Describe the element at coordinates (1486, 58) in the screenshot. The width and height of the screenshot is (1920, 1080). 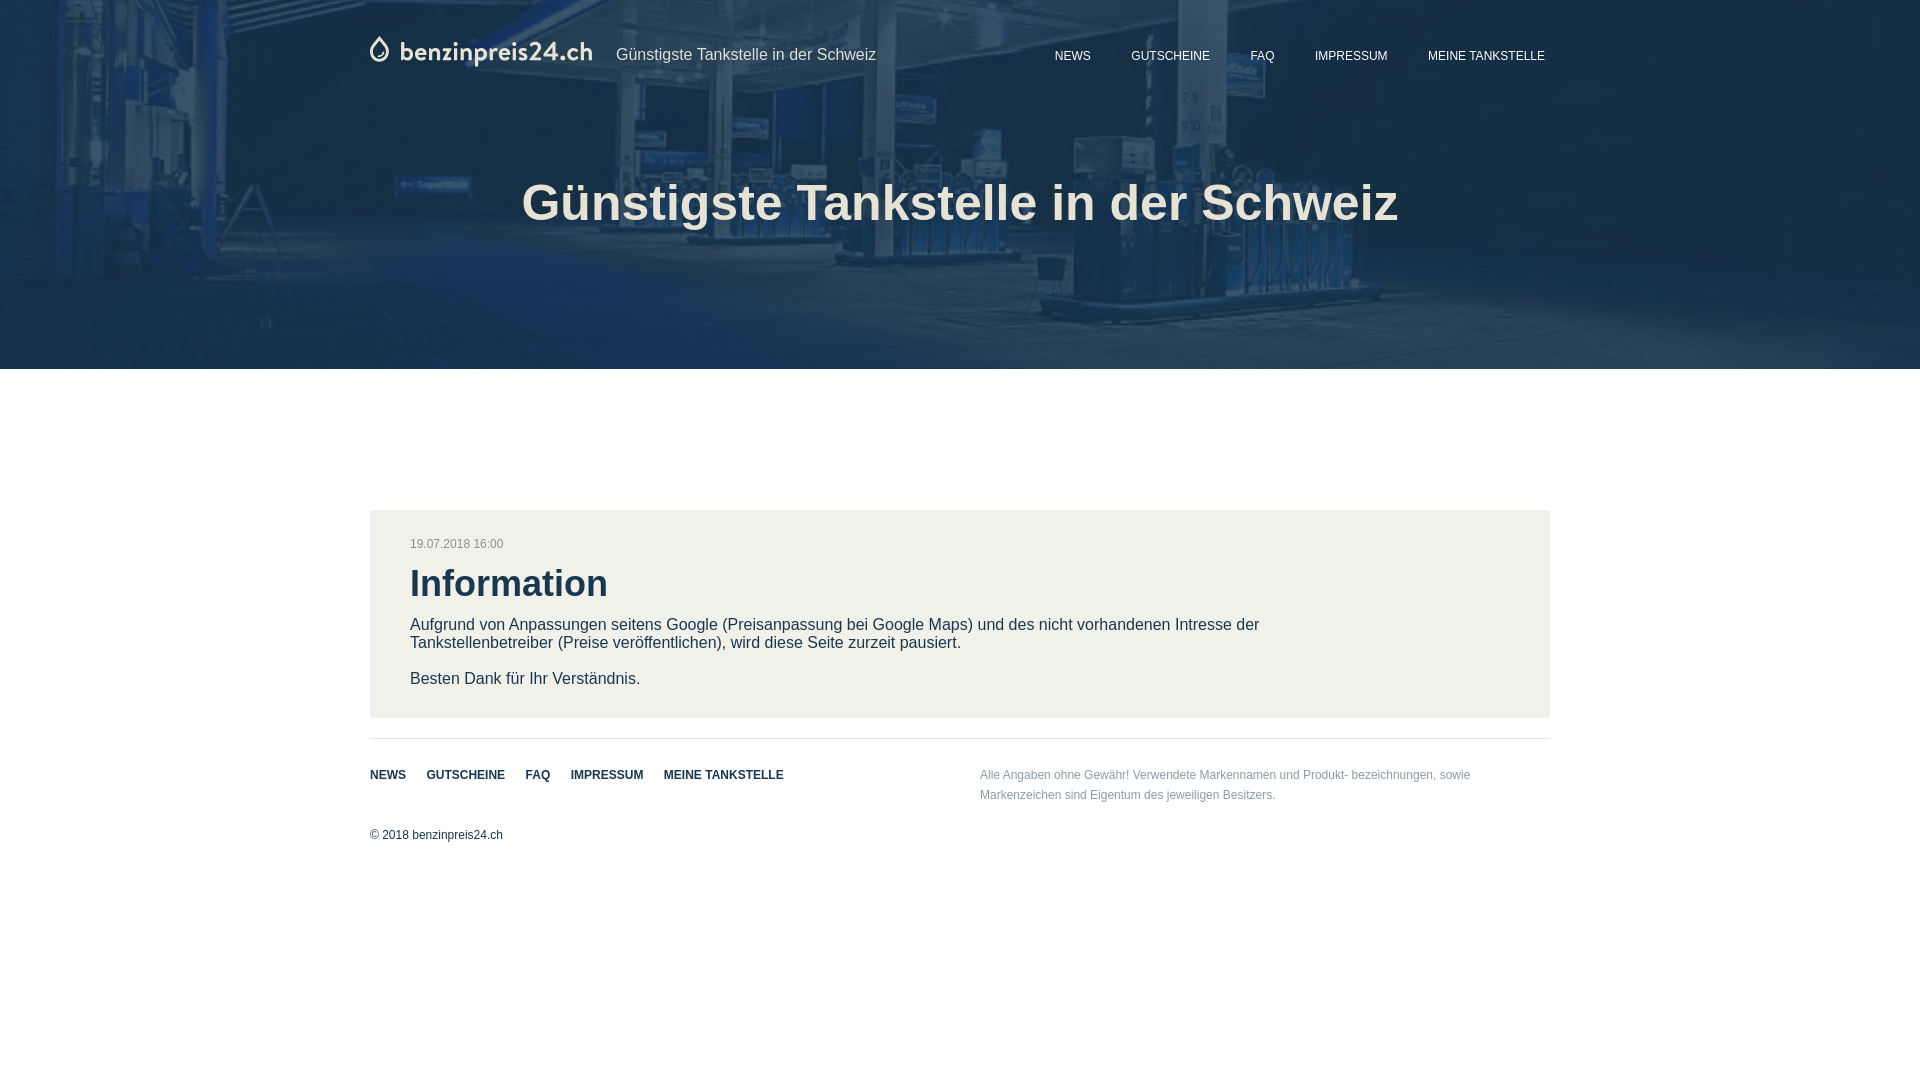
I see `MEINE TANKSTELLE` at that location.